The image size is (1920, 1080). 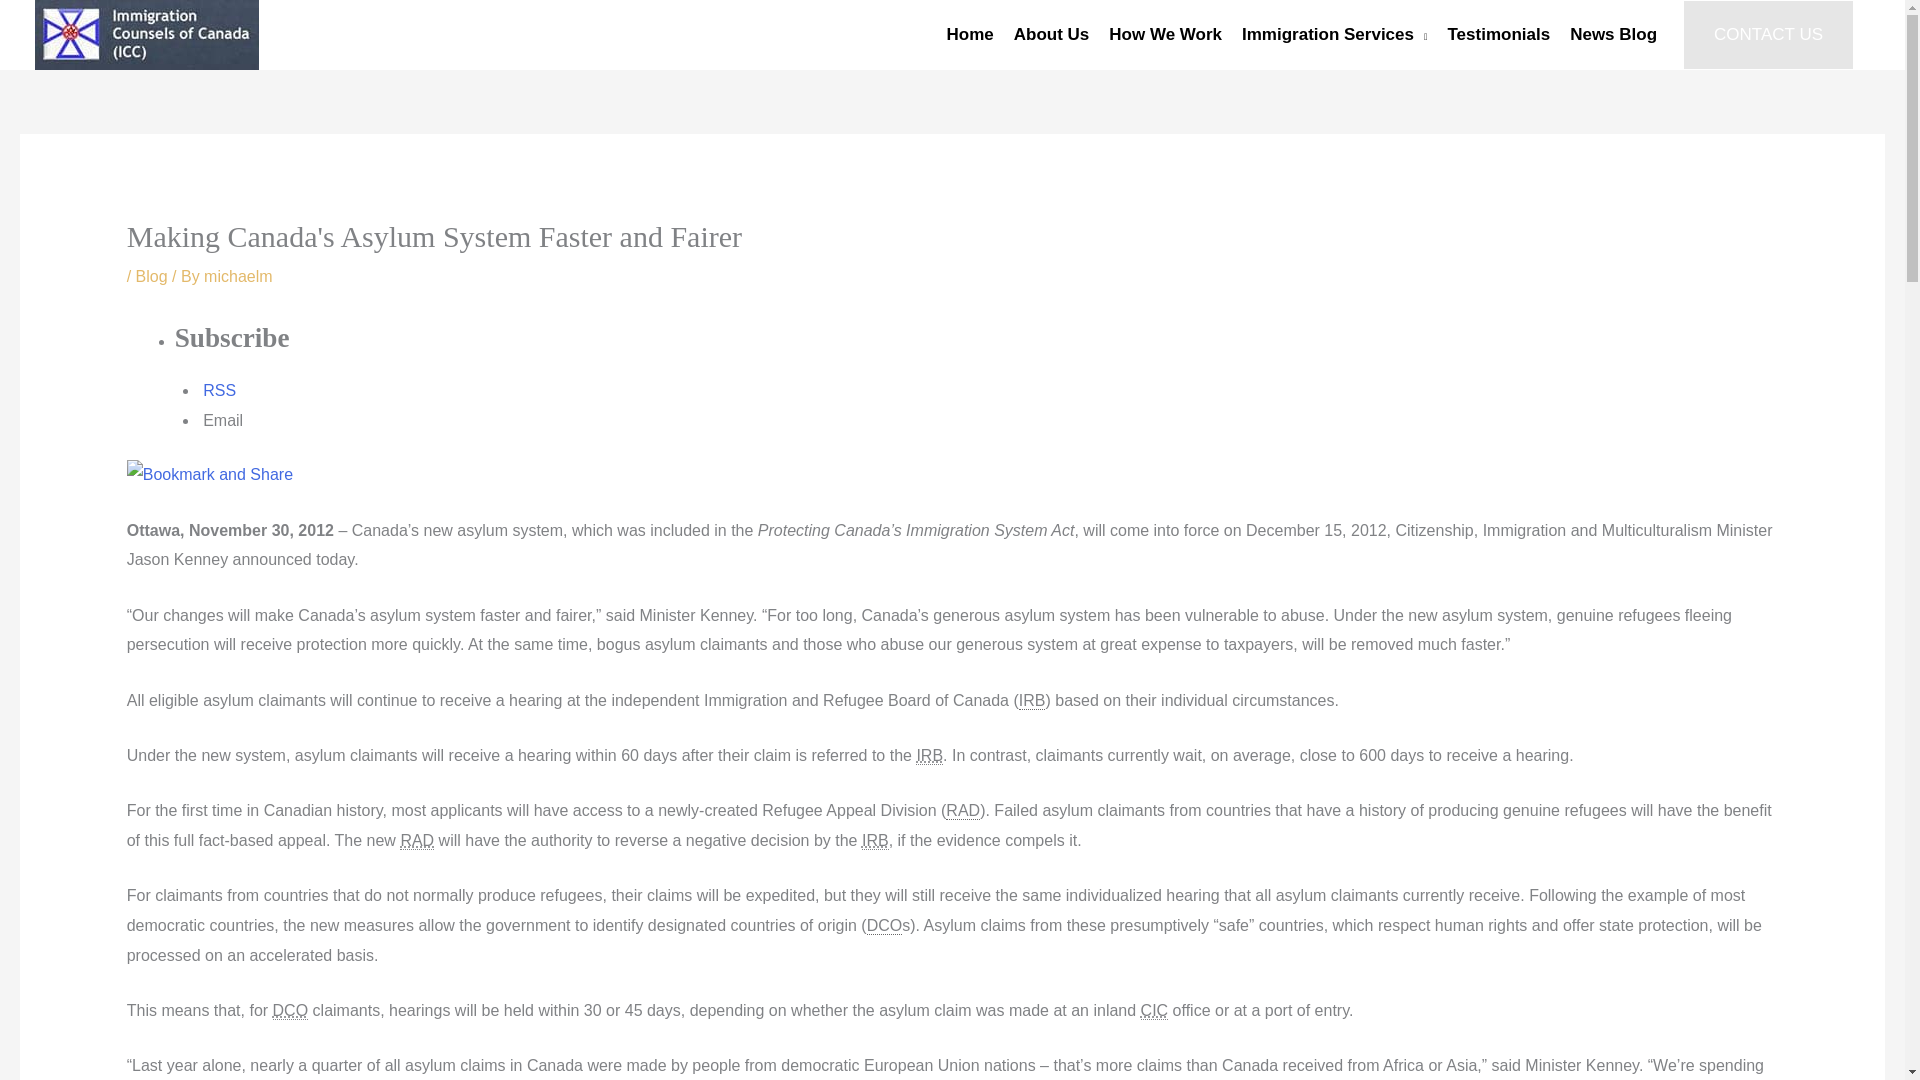 What do you see at coordinates (970, 35) in the screenshot?
I see `Home` at bounding box center [970, 35].